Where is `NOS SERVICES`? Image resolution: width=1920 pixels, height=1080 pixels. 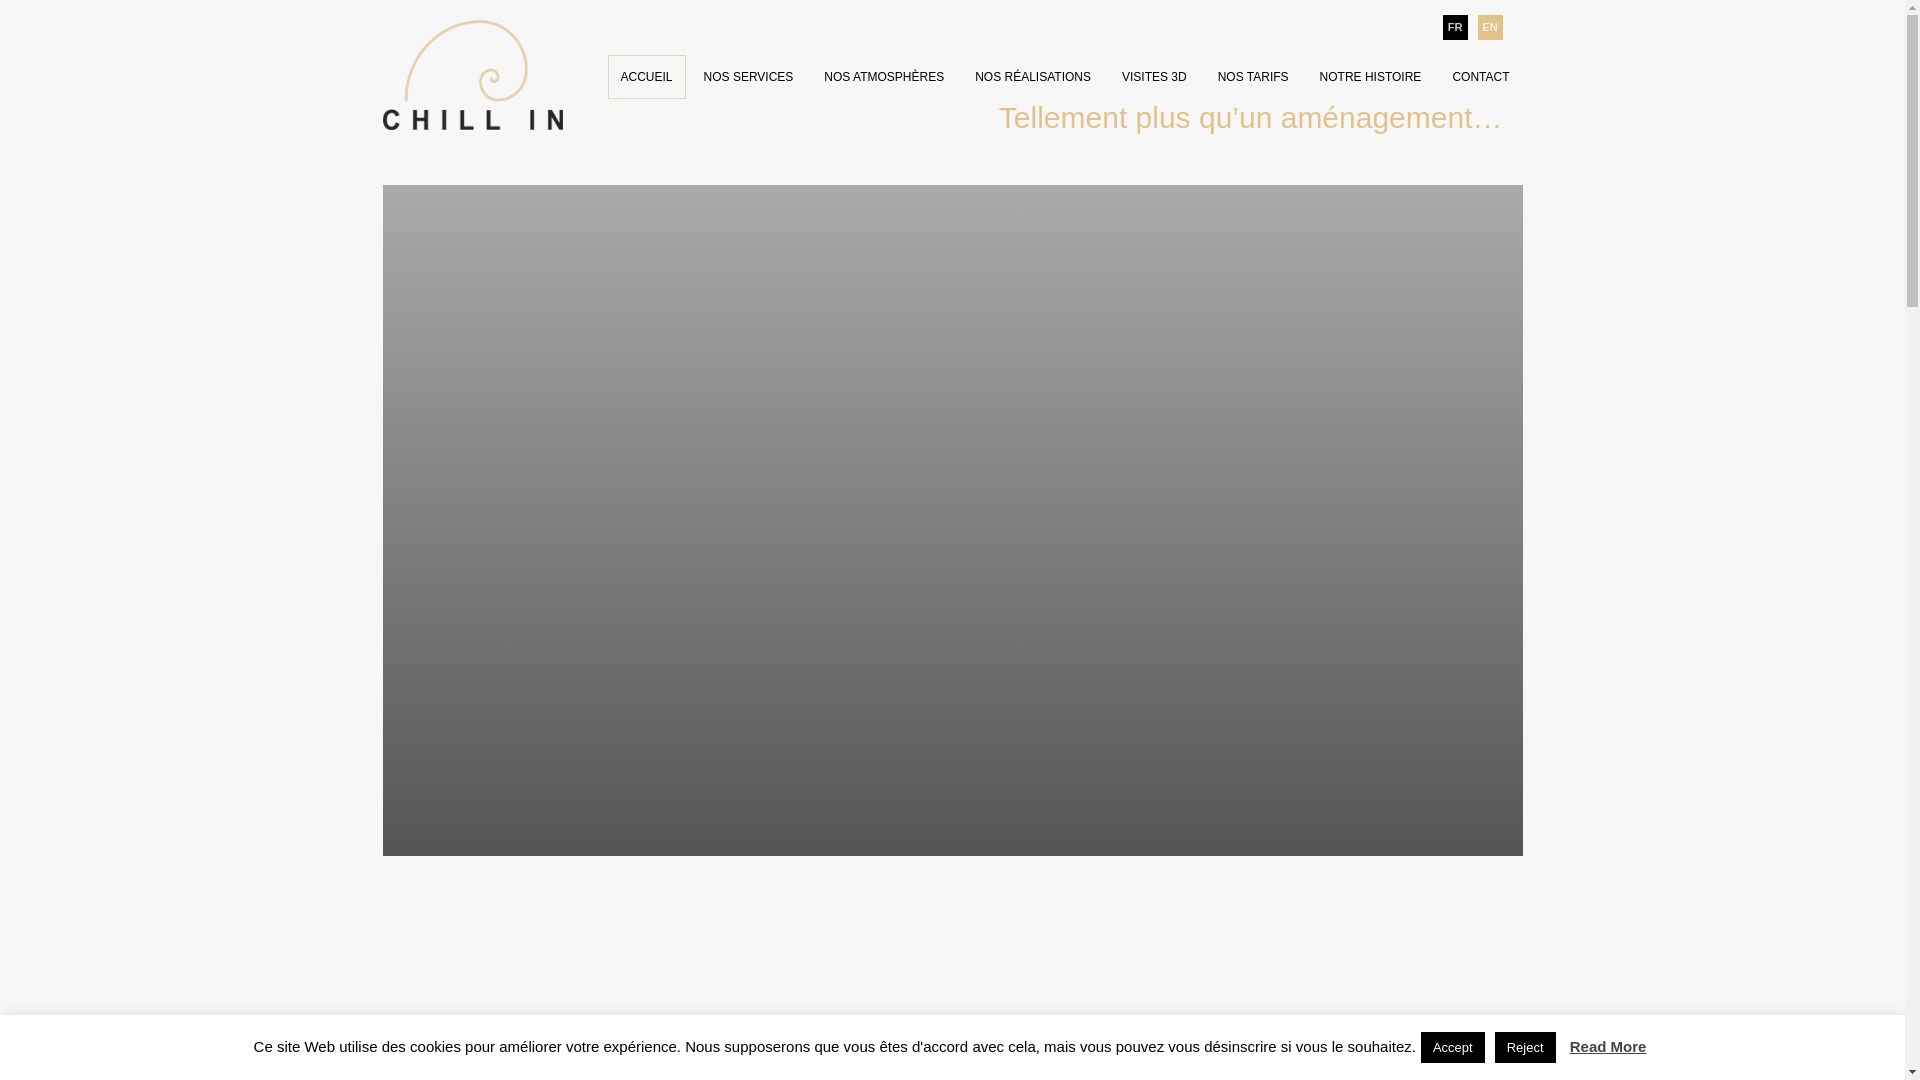 NOS SERVICES is located at coordinates (749, 77).